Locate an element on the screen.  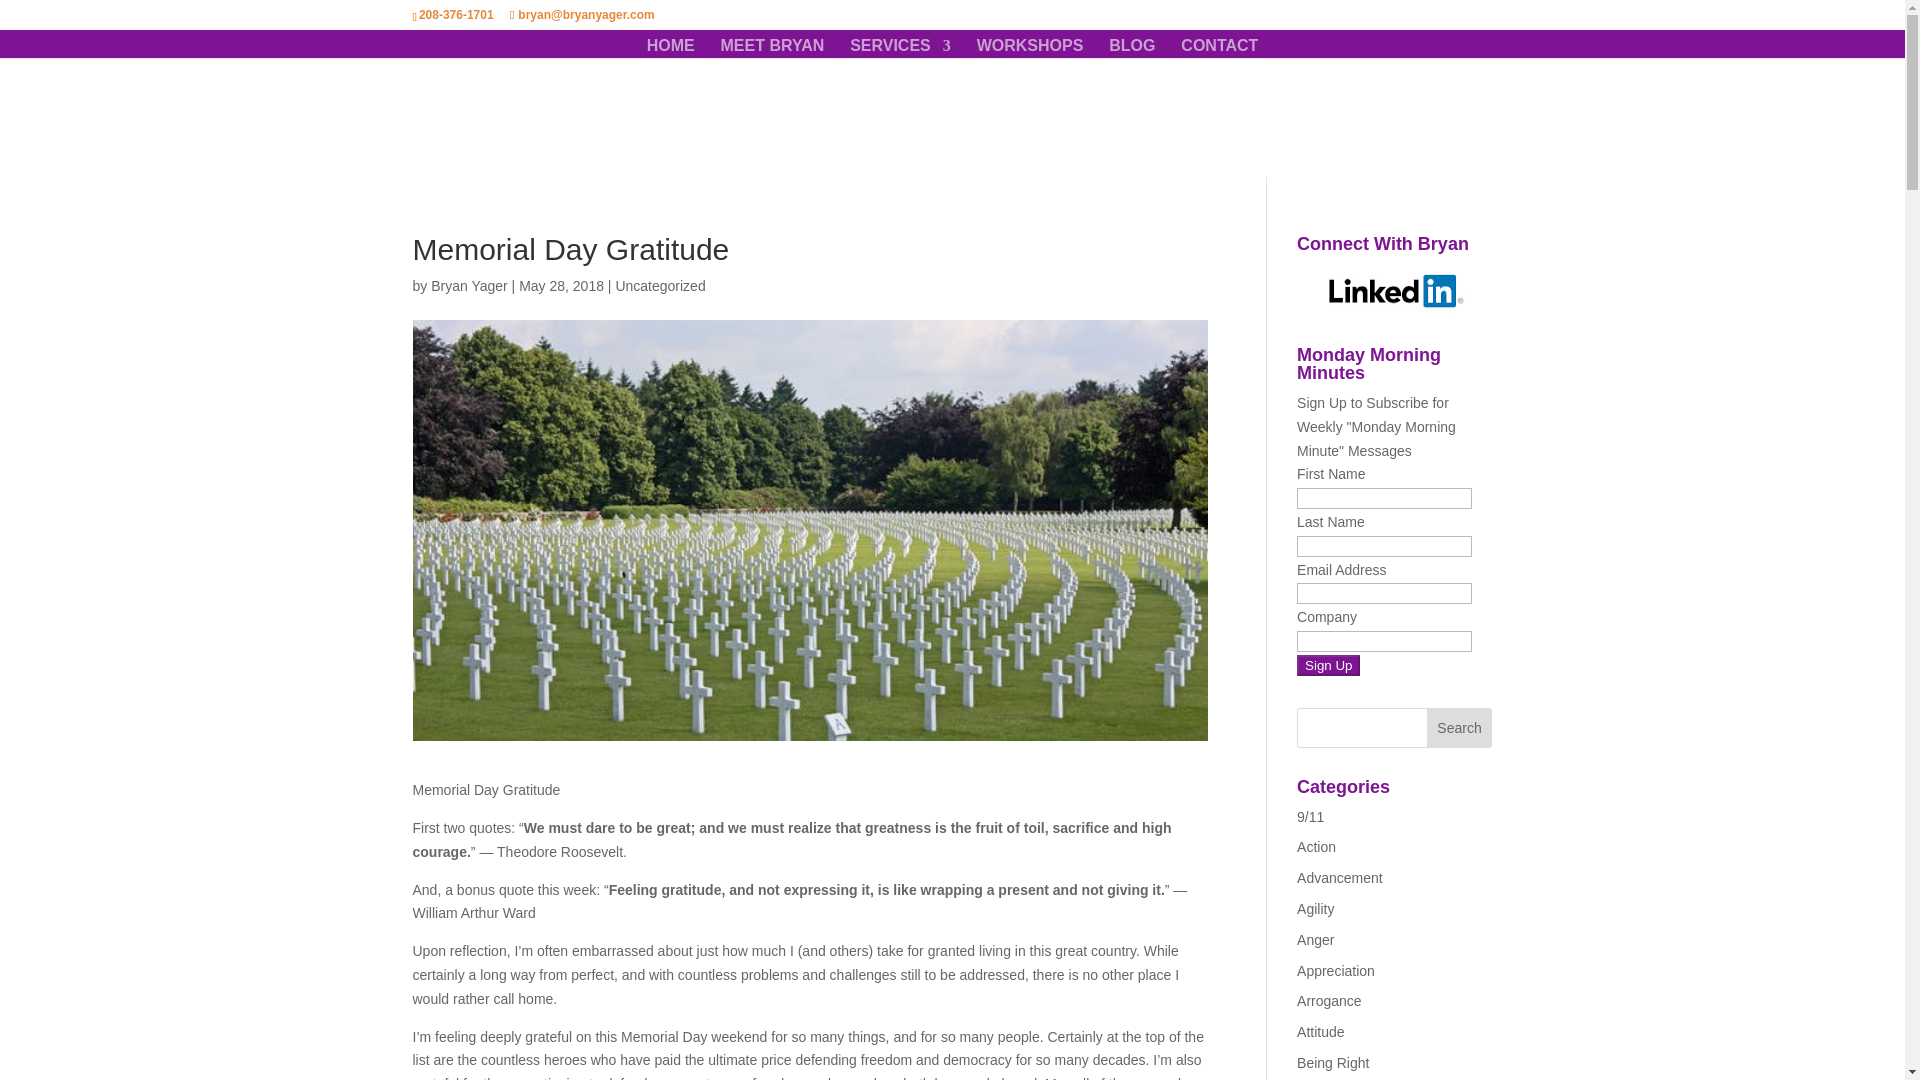
SERVICES is located at coordinates (900, 48).